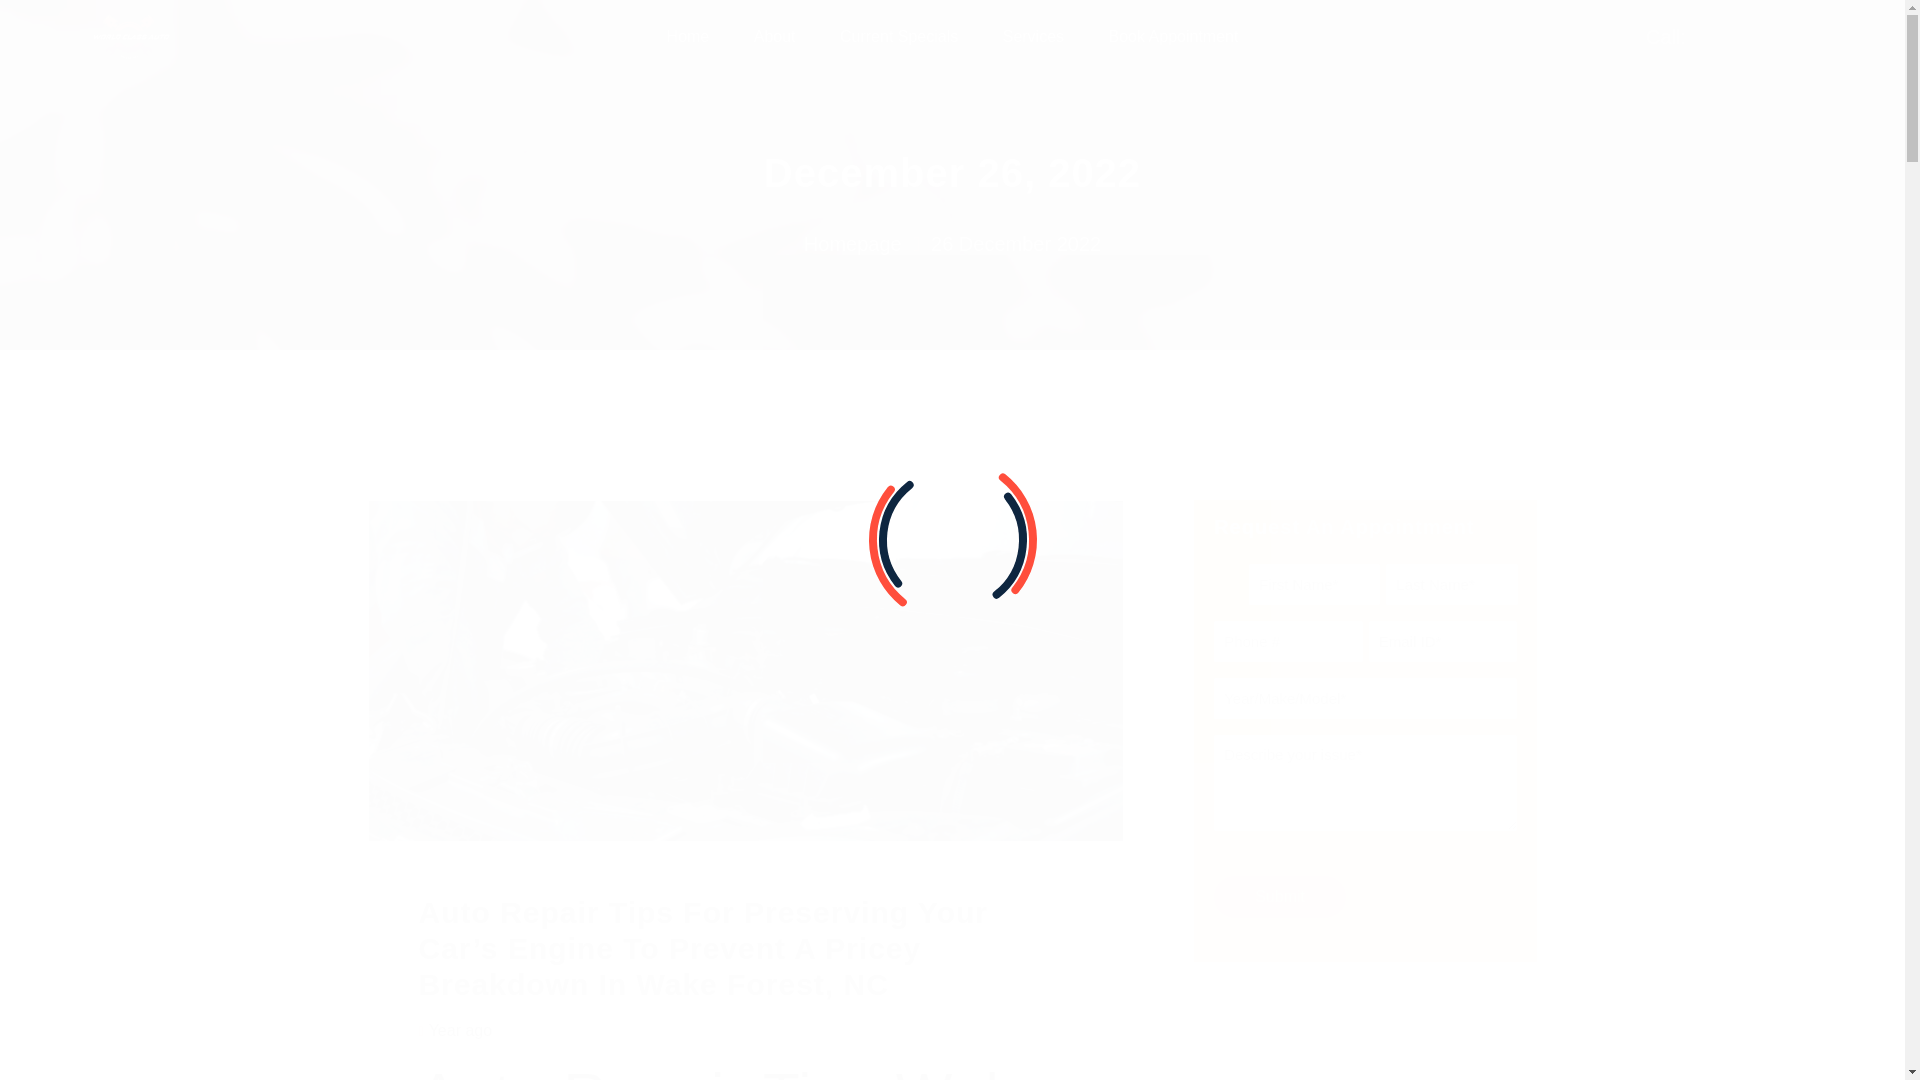 The image size is (1920, 1080). What do you see at coordinates (460, 1030) in the screenshot?
I see `Year ago` at bounding box center [460, 1030].